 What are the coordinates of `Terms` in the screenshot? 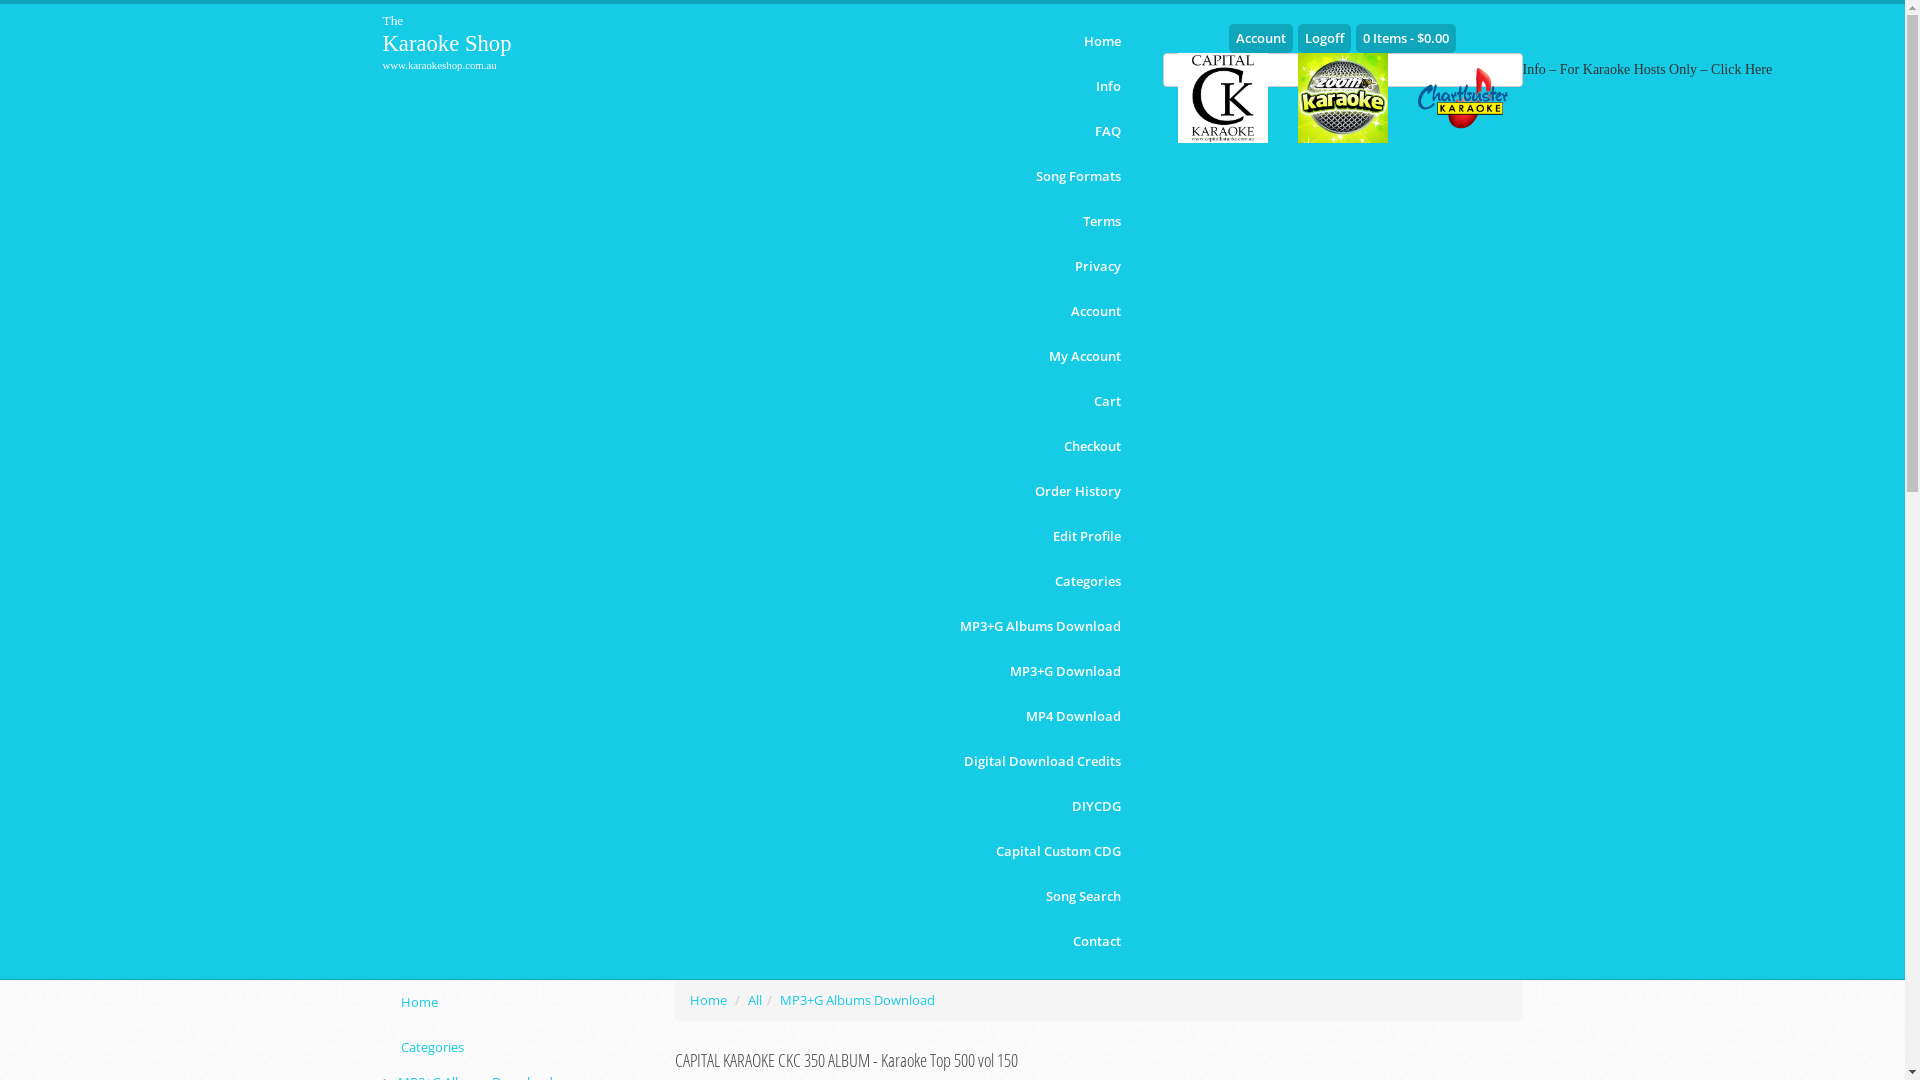 It's located at (1101, 222).